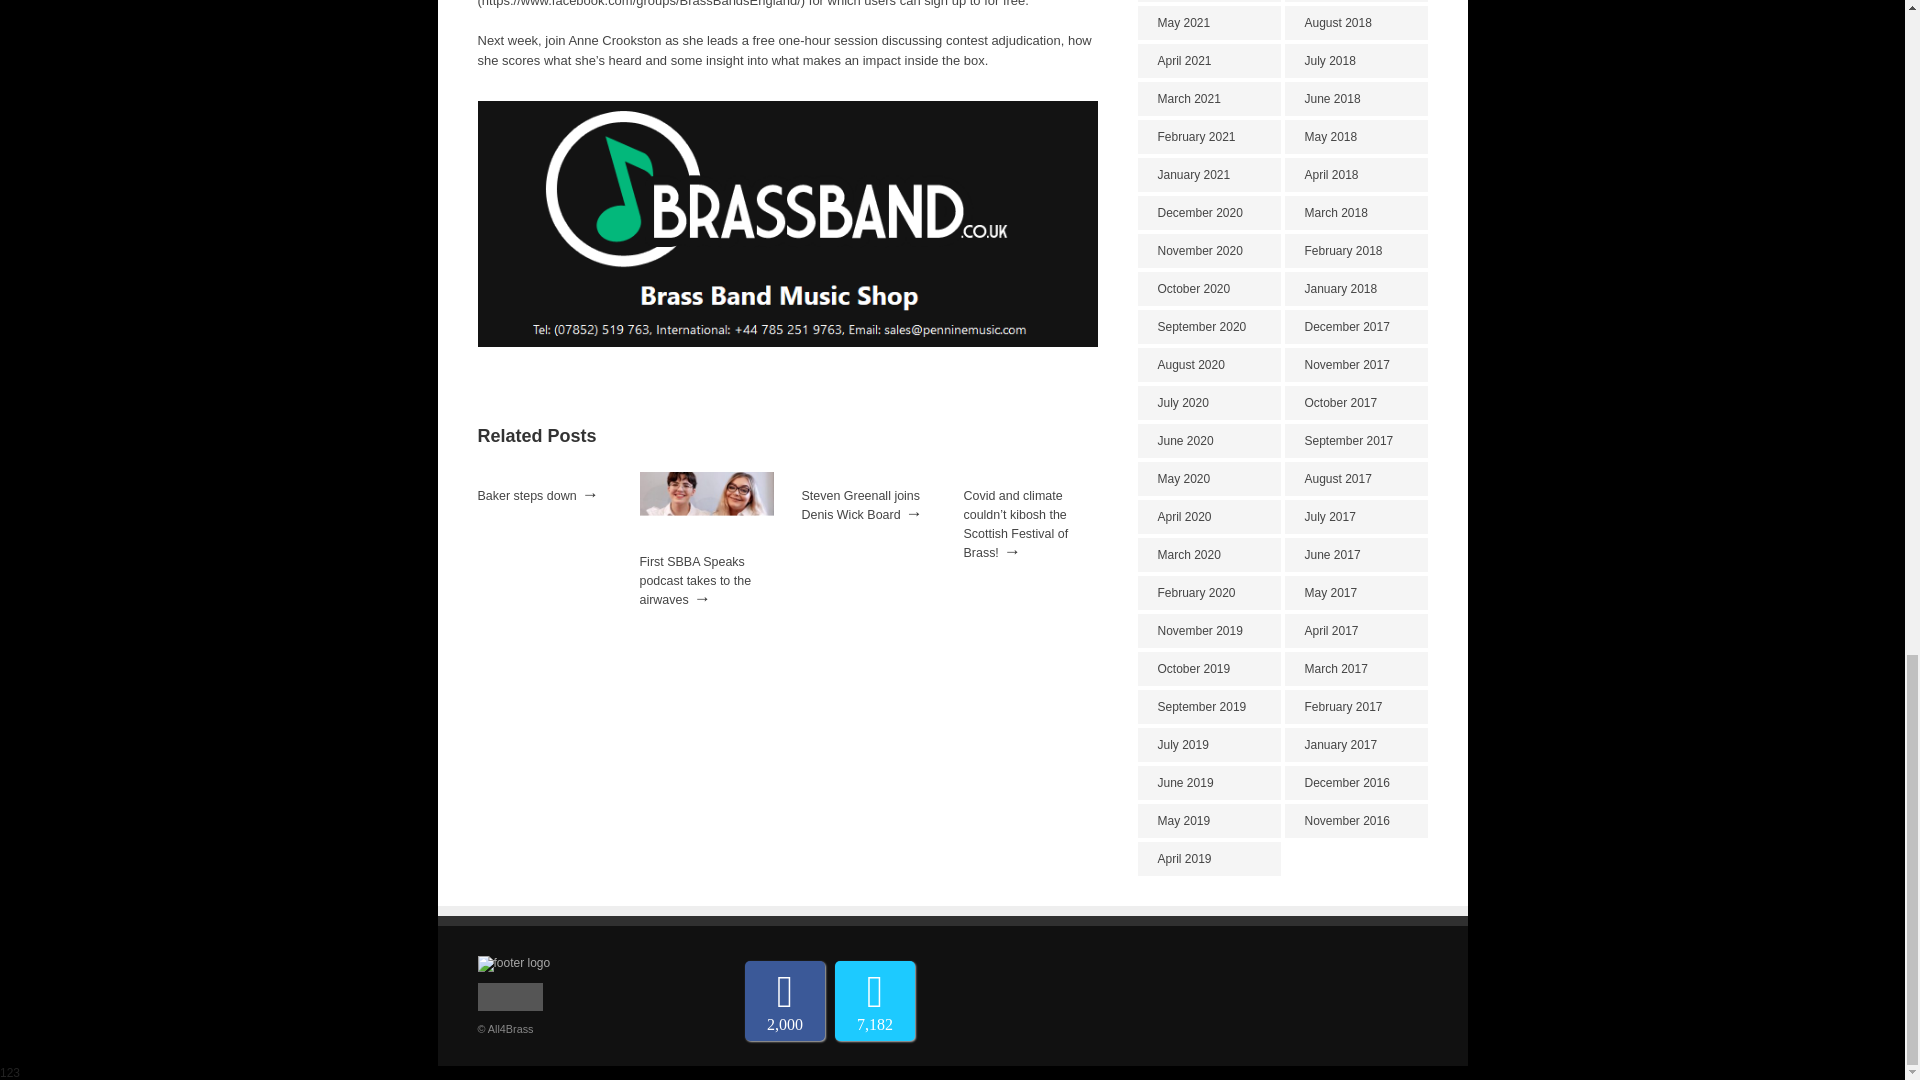 The width and height of the screenshot is (1920, 1080). Describe the element at coordinates (706, 544) in the screenshot. I see `First SBBA Speaks podcast takes to the airwaves` at that location.